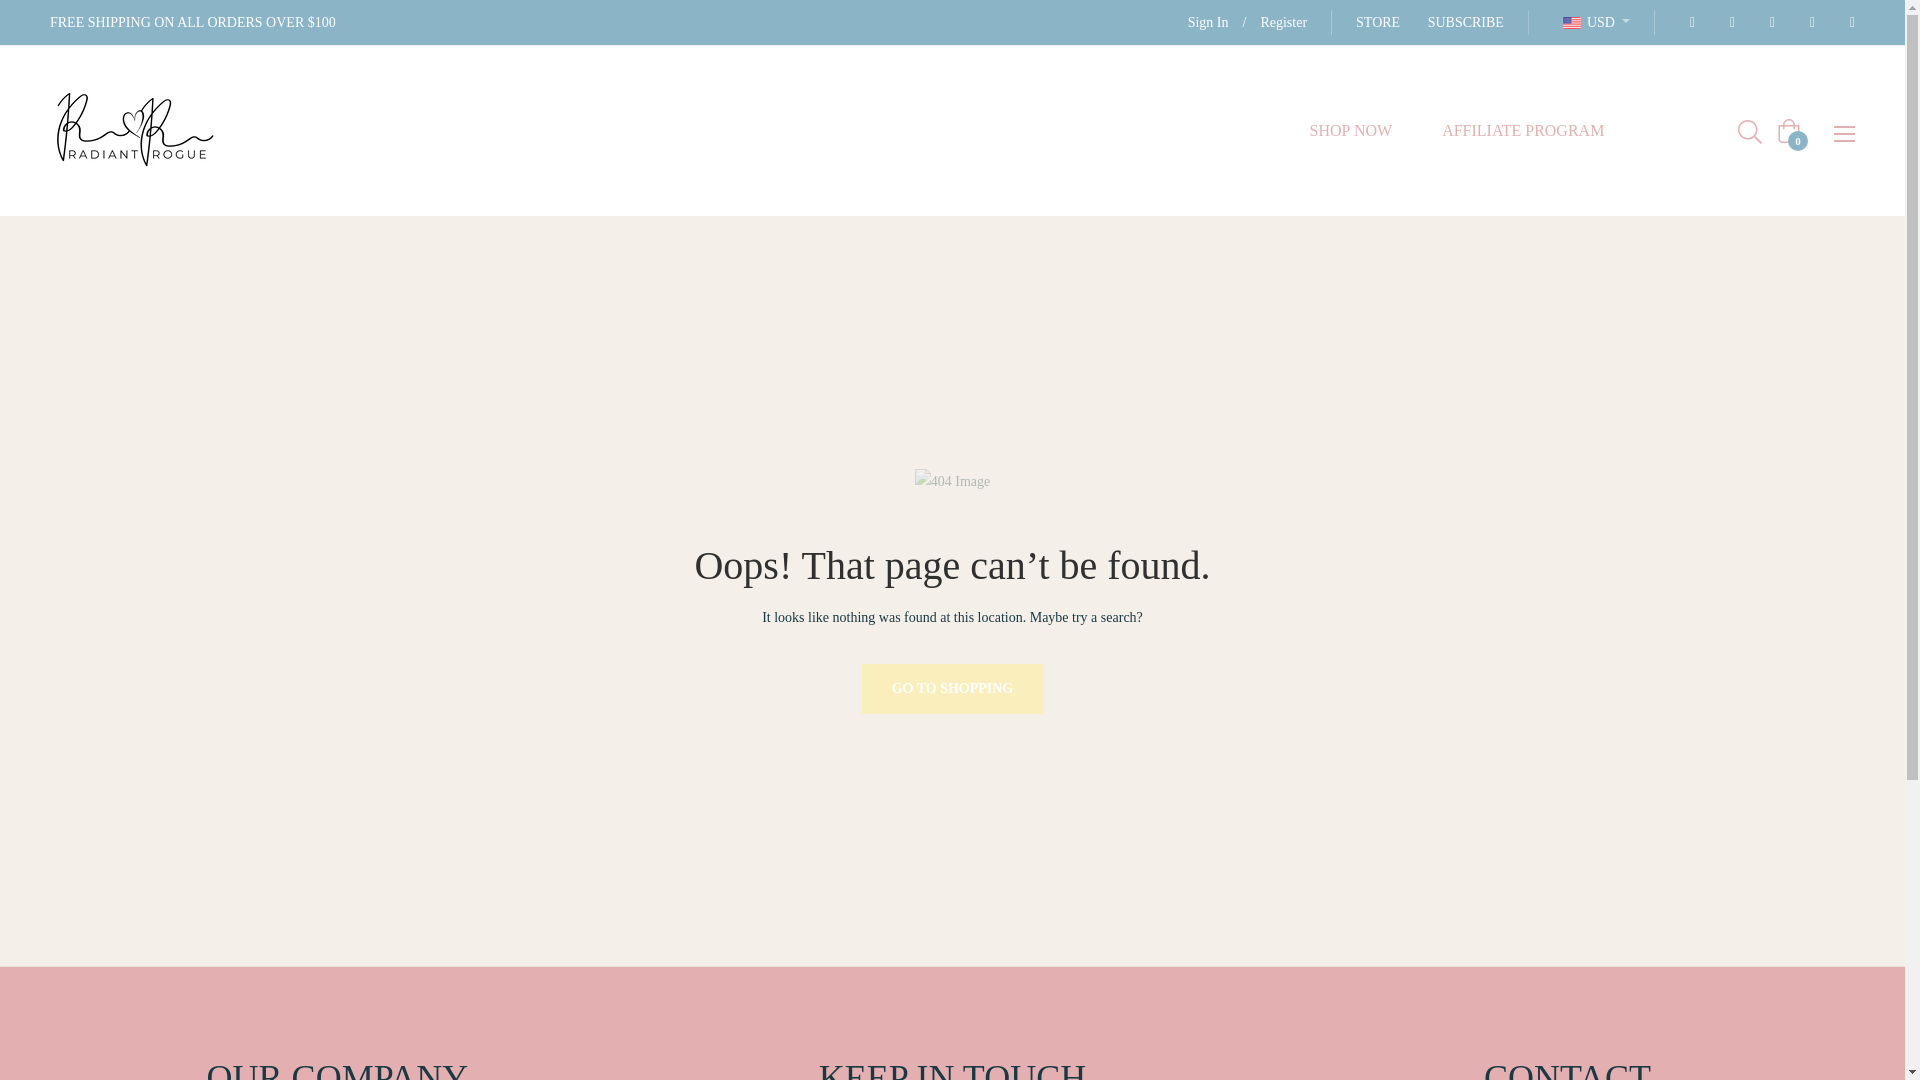 The image size is (1920, 1080). I want to click on AFFILIATE PROGRAM, so click(1522, 131).